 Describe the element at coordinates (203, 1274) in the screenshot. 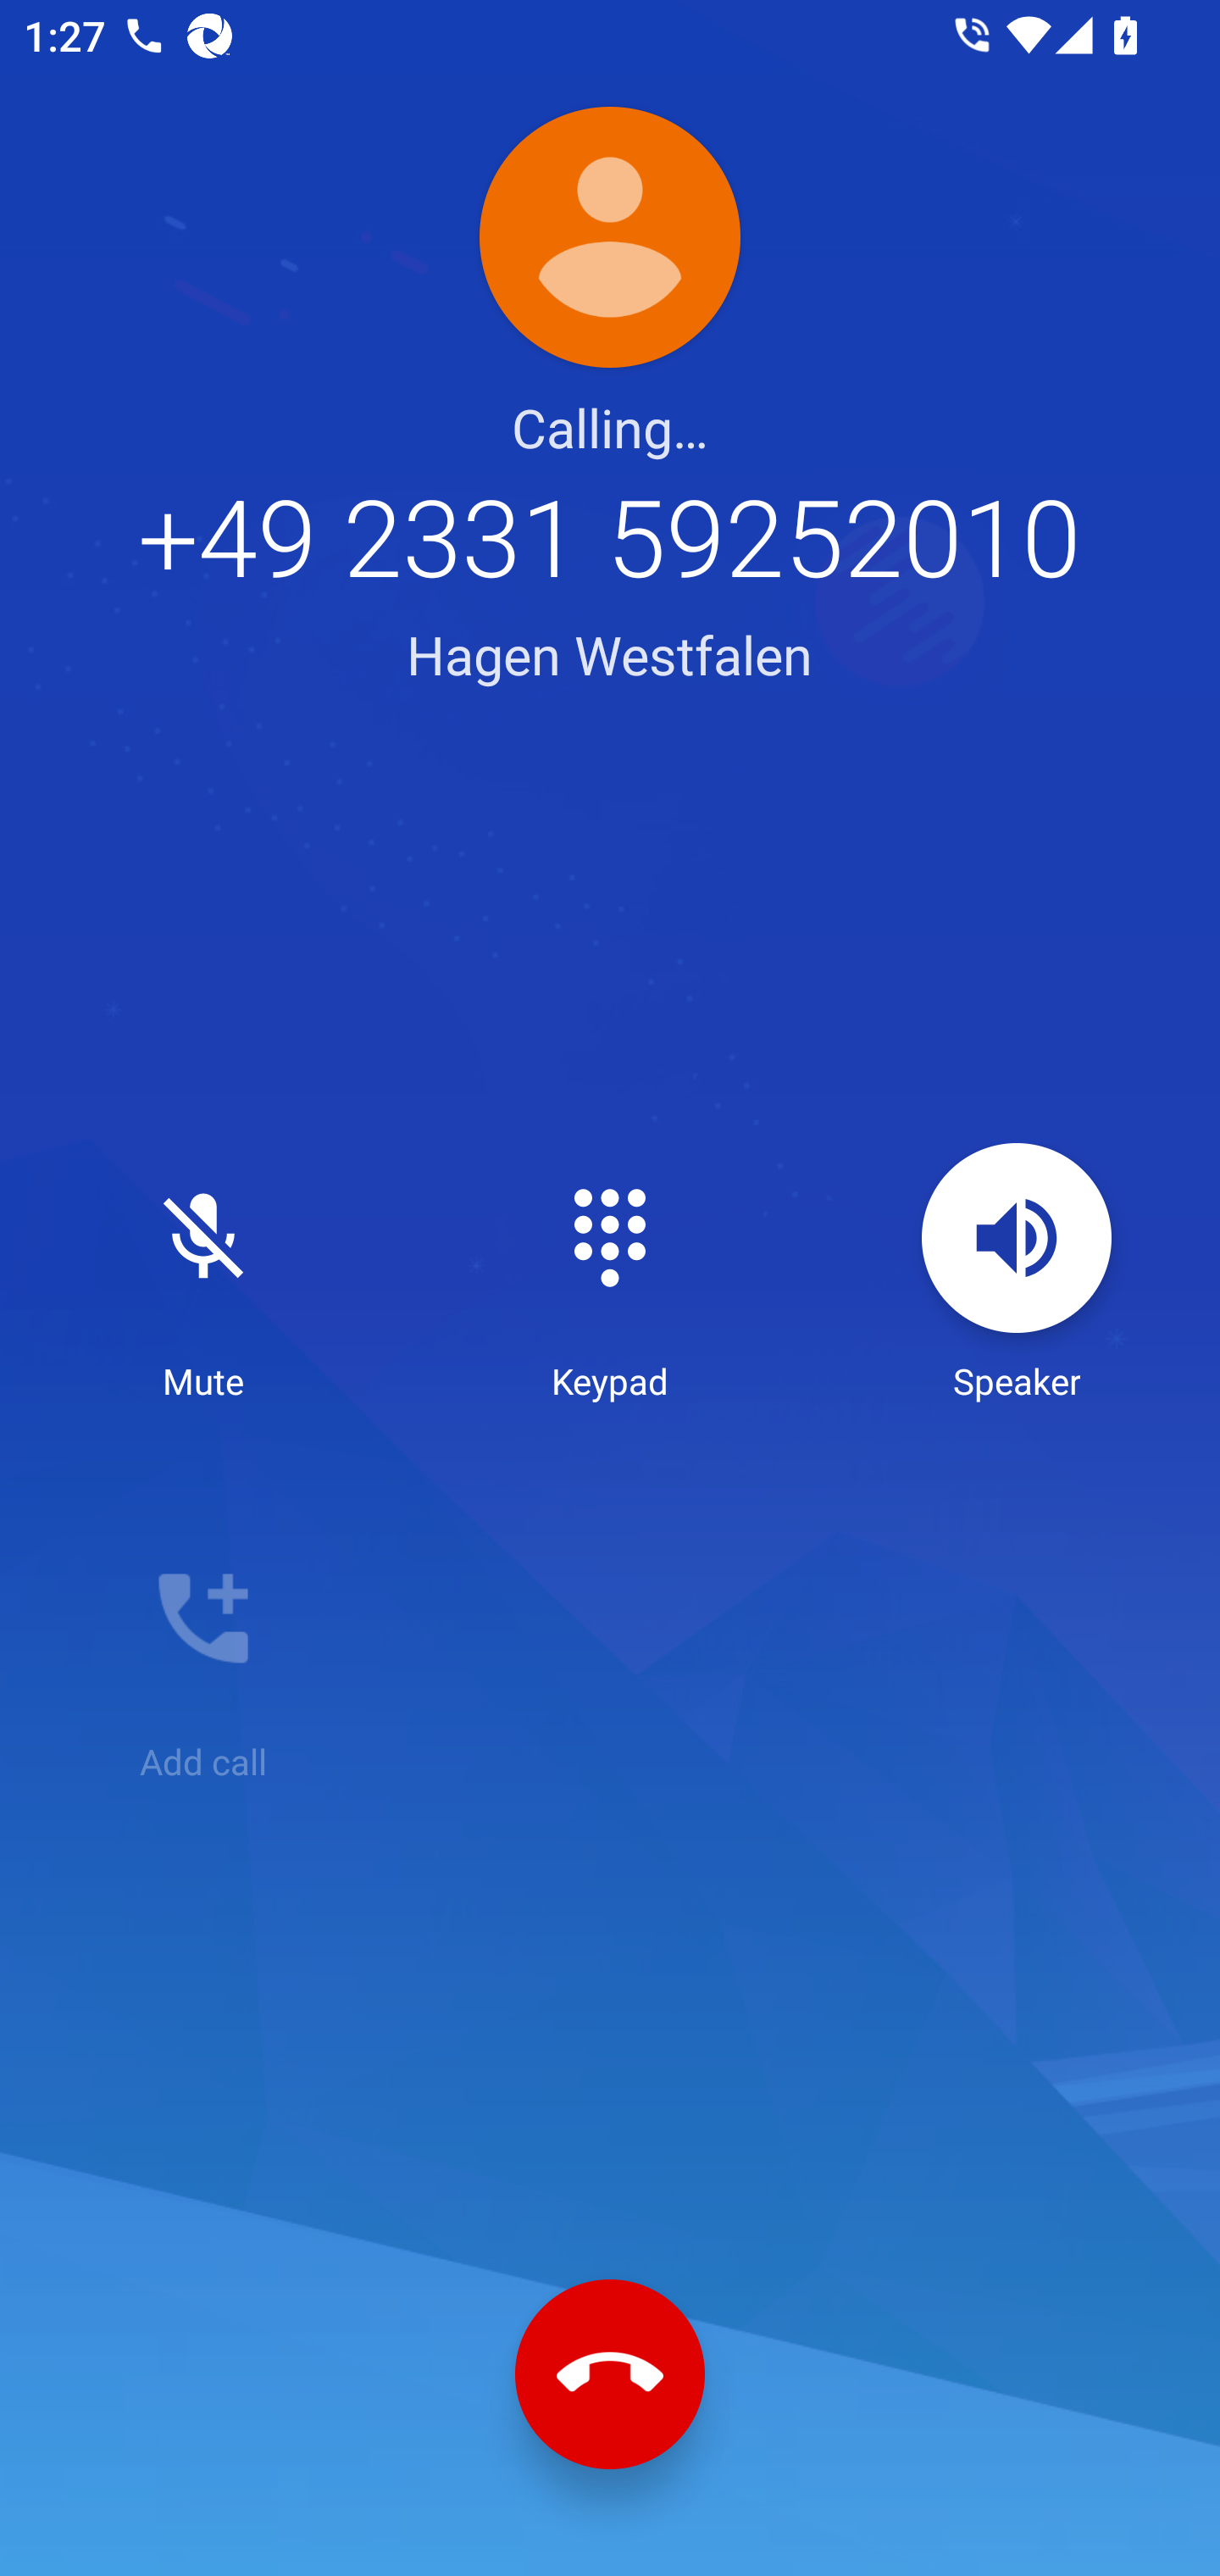

I see `Unmuted Mute` at that location.